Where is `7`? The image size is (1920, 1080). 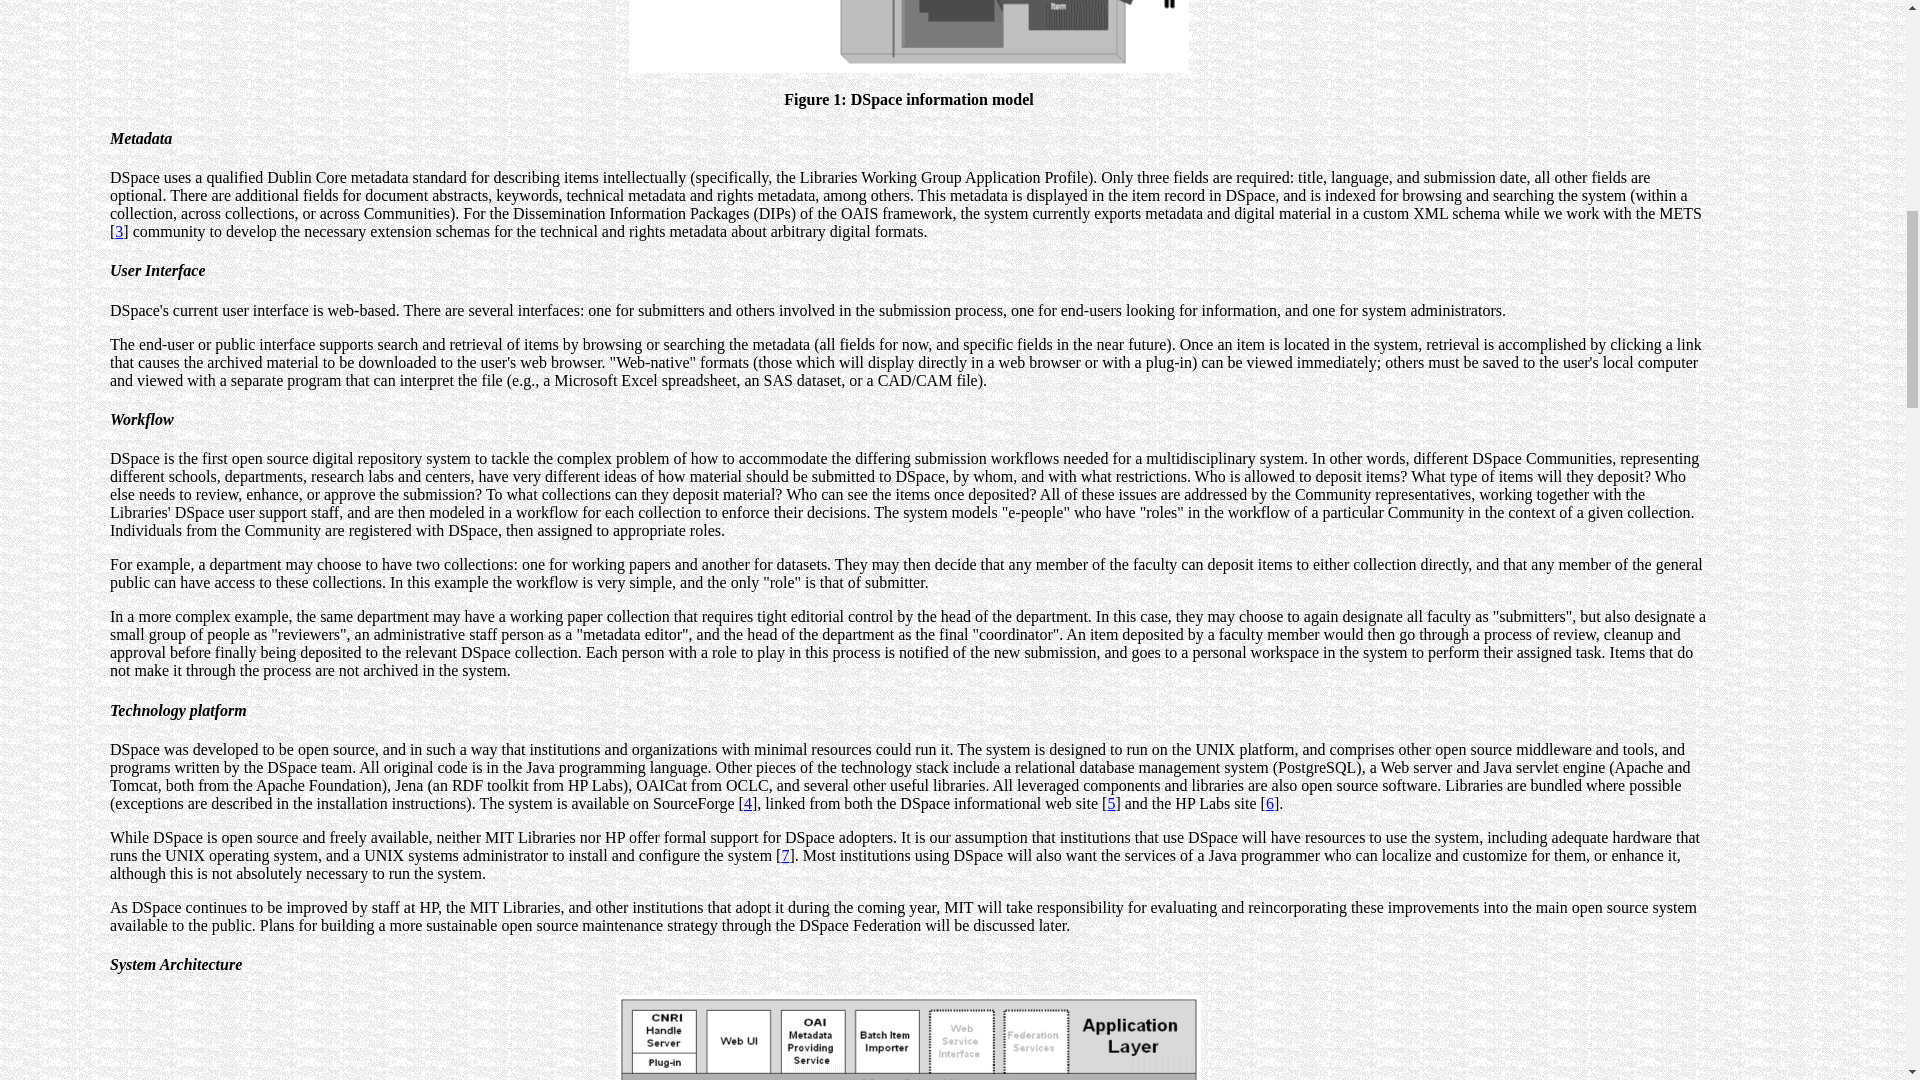 7 is located at coordinates (785, 855).